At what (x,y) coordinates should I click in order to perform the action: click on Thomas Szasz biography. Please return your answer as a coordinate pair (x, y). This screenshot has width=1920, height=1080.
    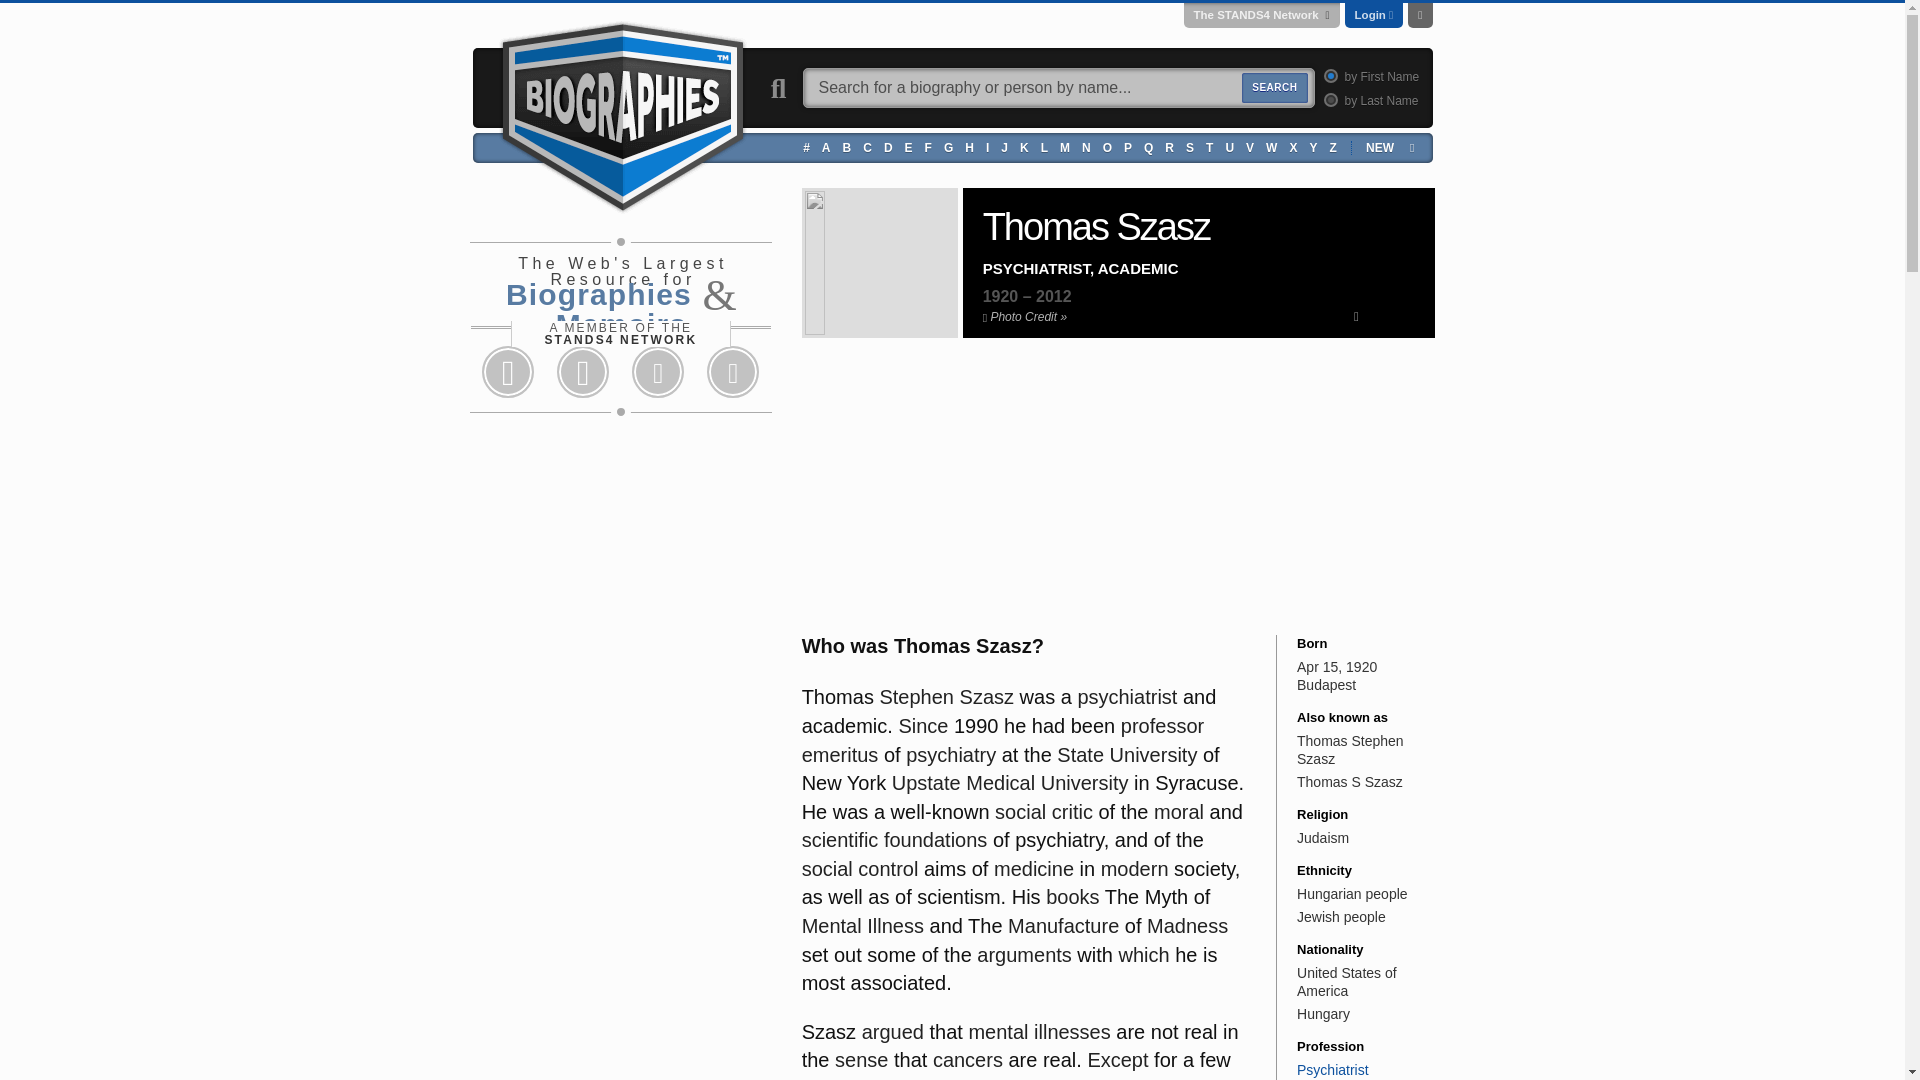
    Looking at the image, I should click on (904, 262).